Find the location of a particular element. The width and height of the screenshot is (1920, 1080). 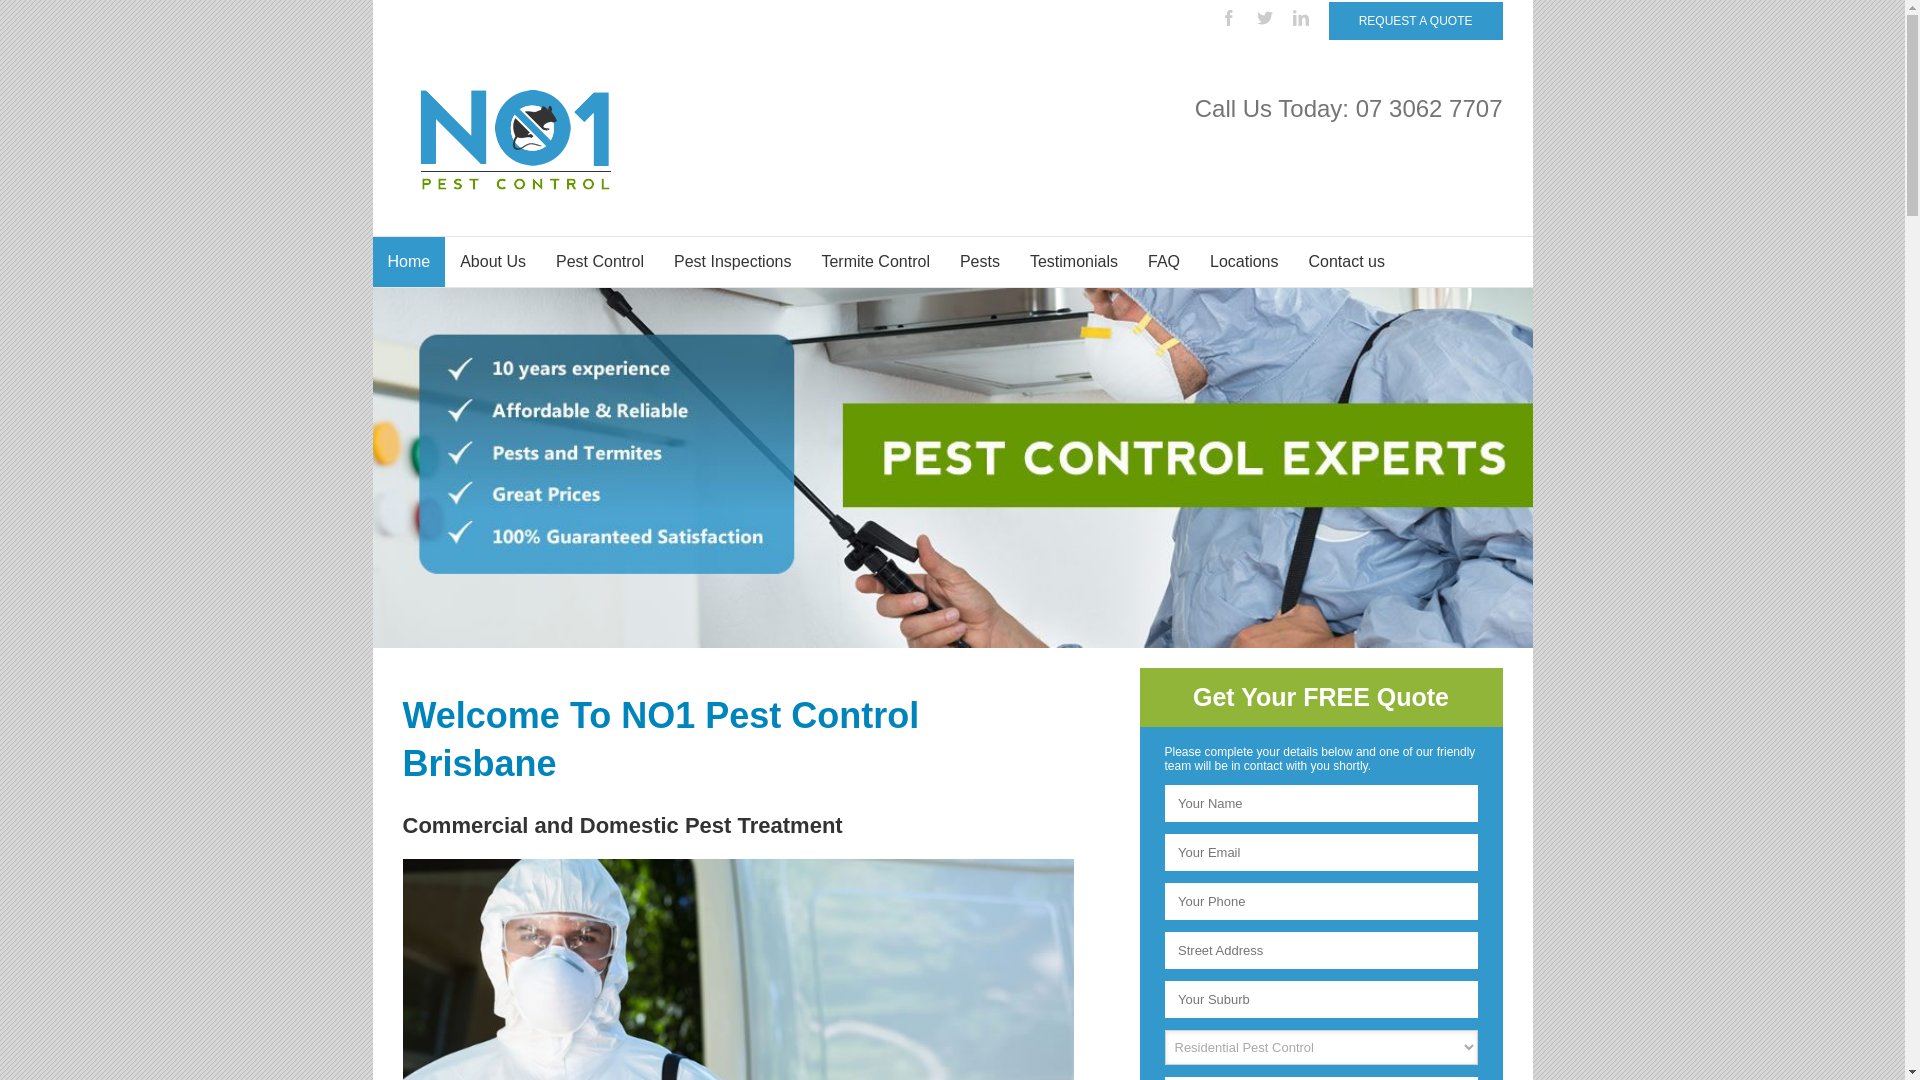

Contact us is located at coordinates (1347, 262).